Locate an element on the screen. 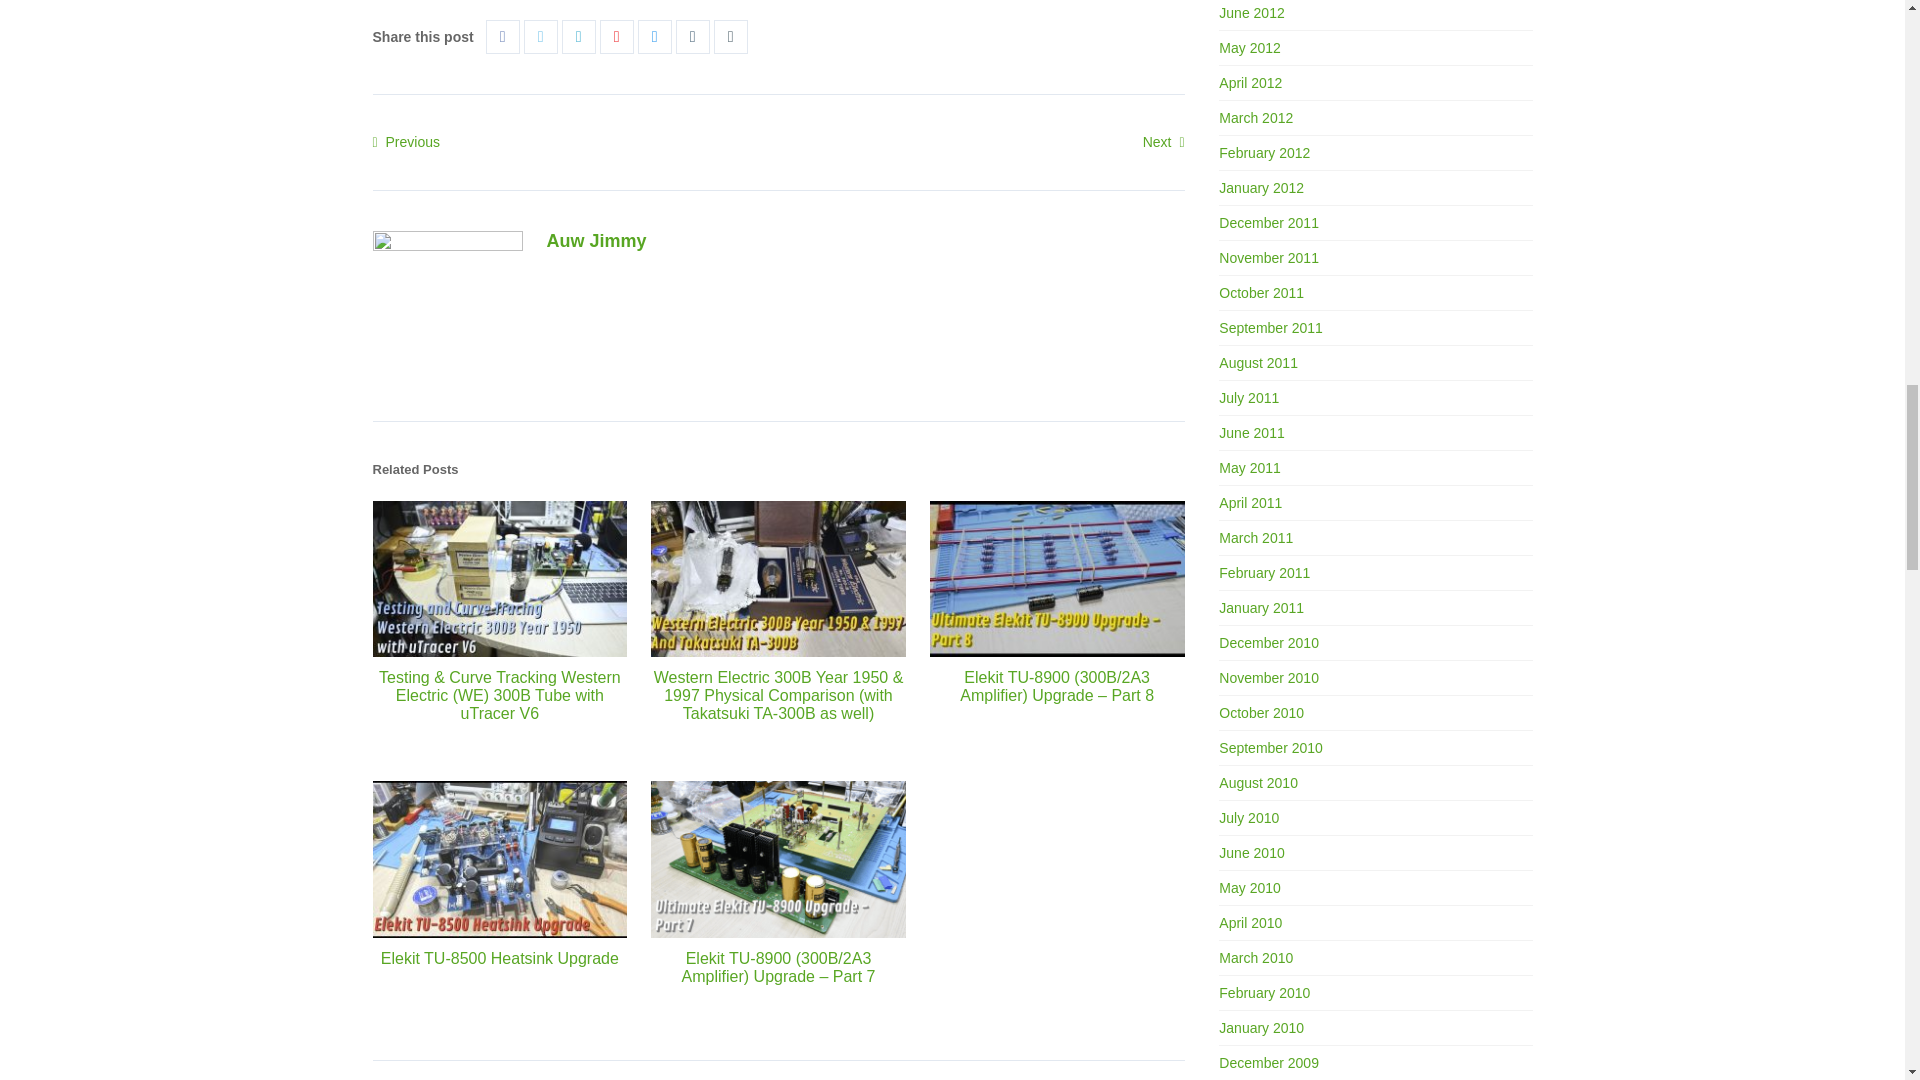  Share on Facebook is located at coordinates (502, 36).